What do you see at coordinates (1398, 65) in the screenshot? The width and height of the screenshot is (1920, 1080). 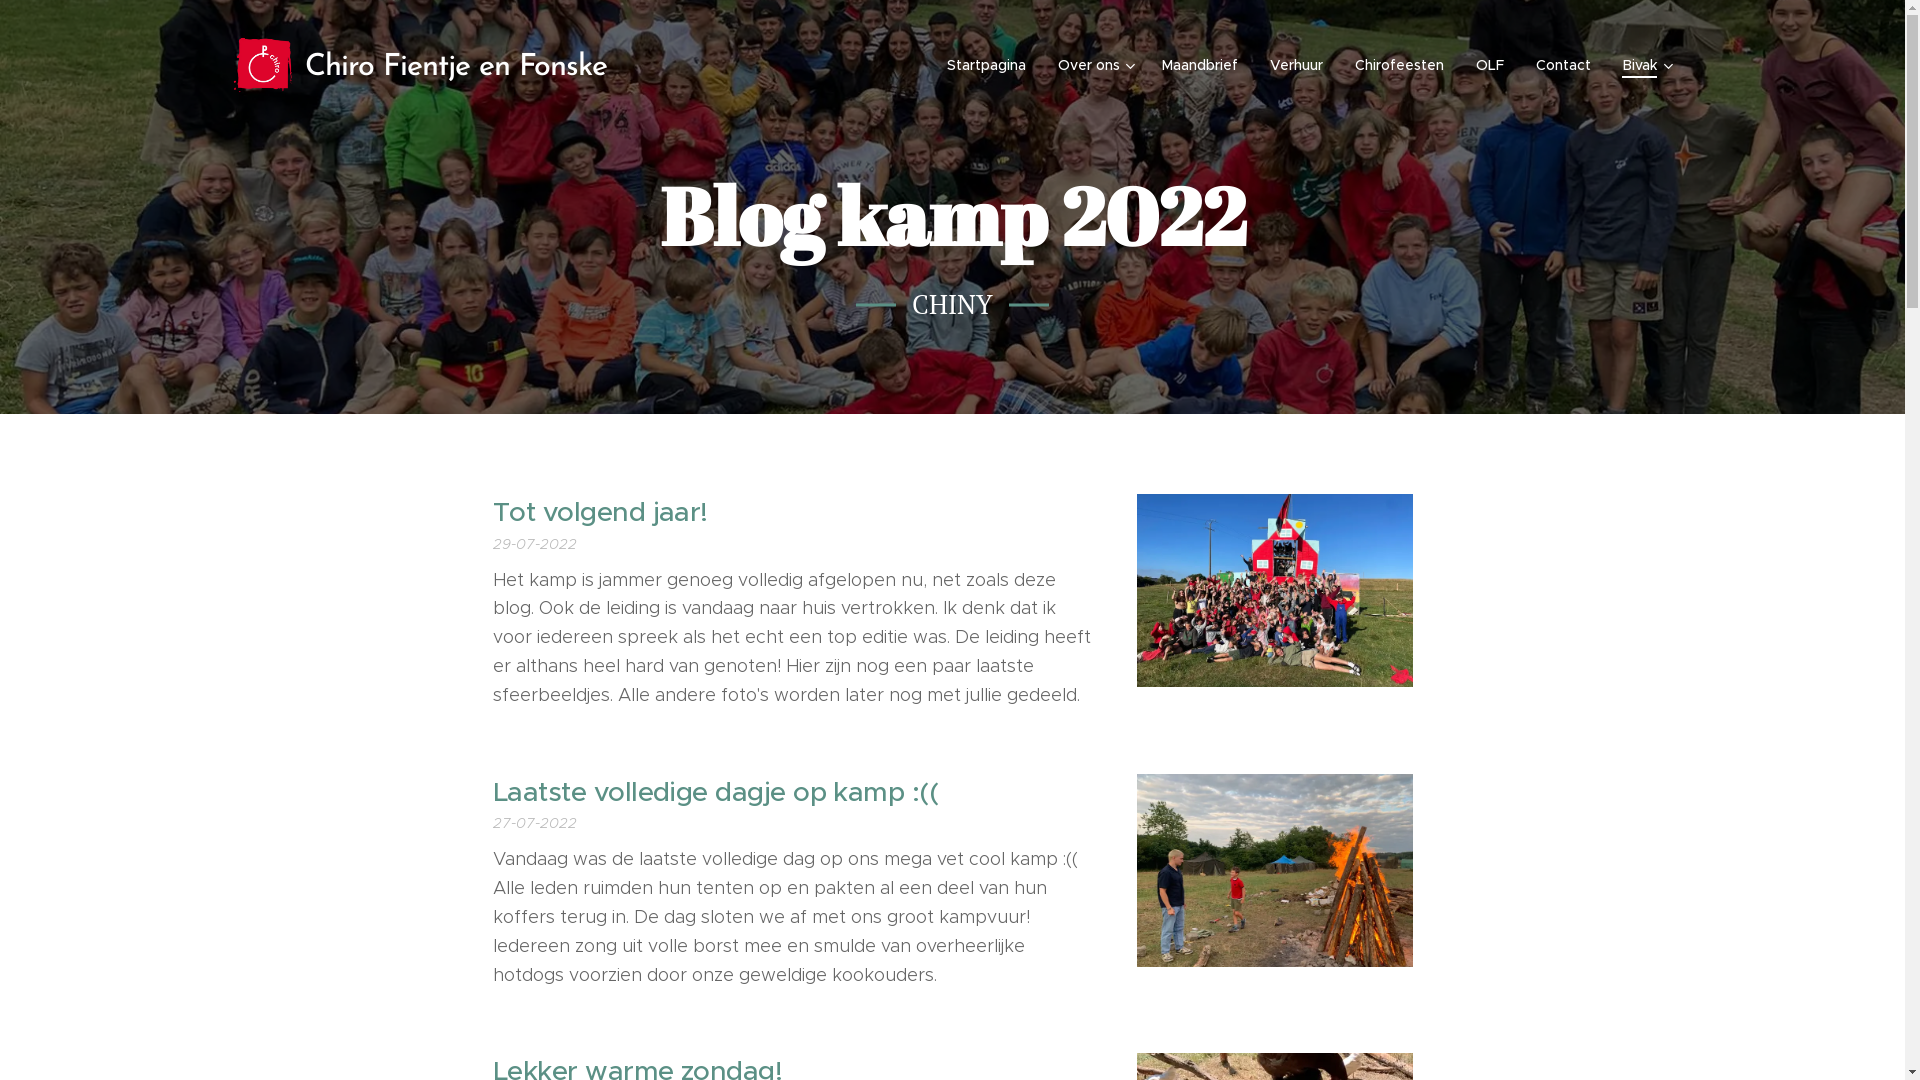 I see `Chirofeesten` at bounding box center [1398, 65].